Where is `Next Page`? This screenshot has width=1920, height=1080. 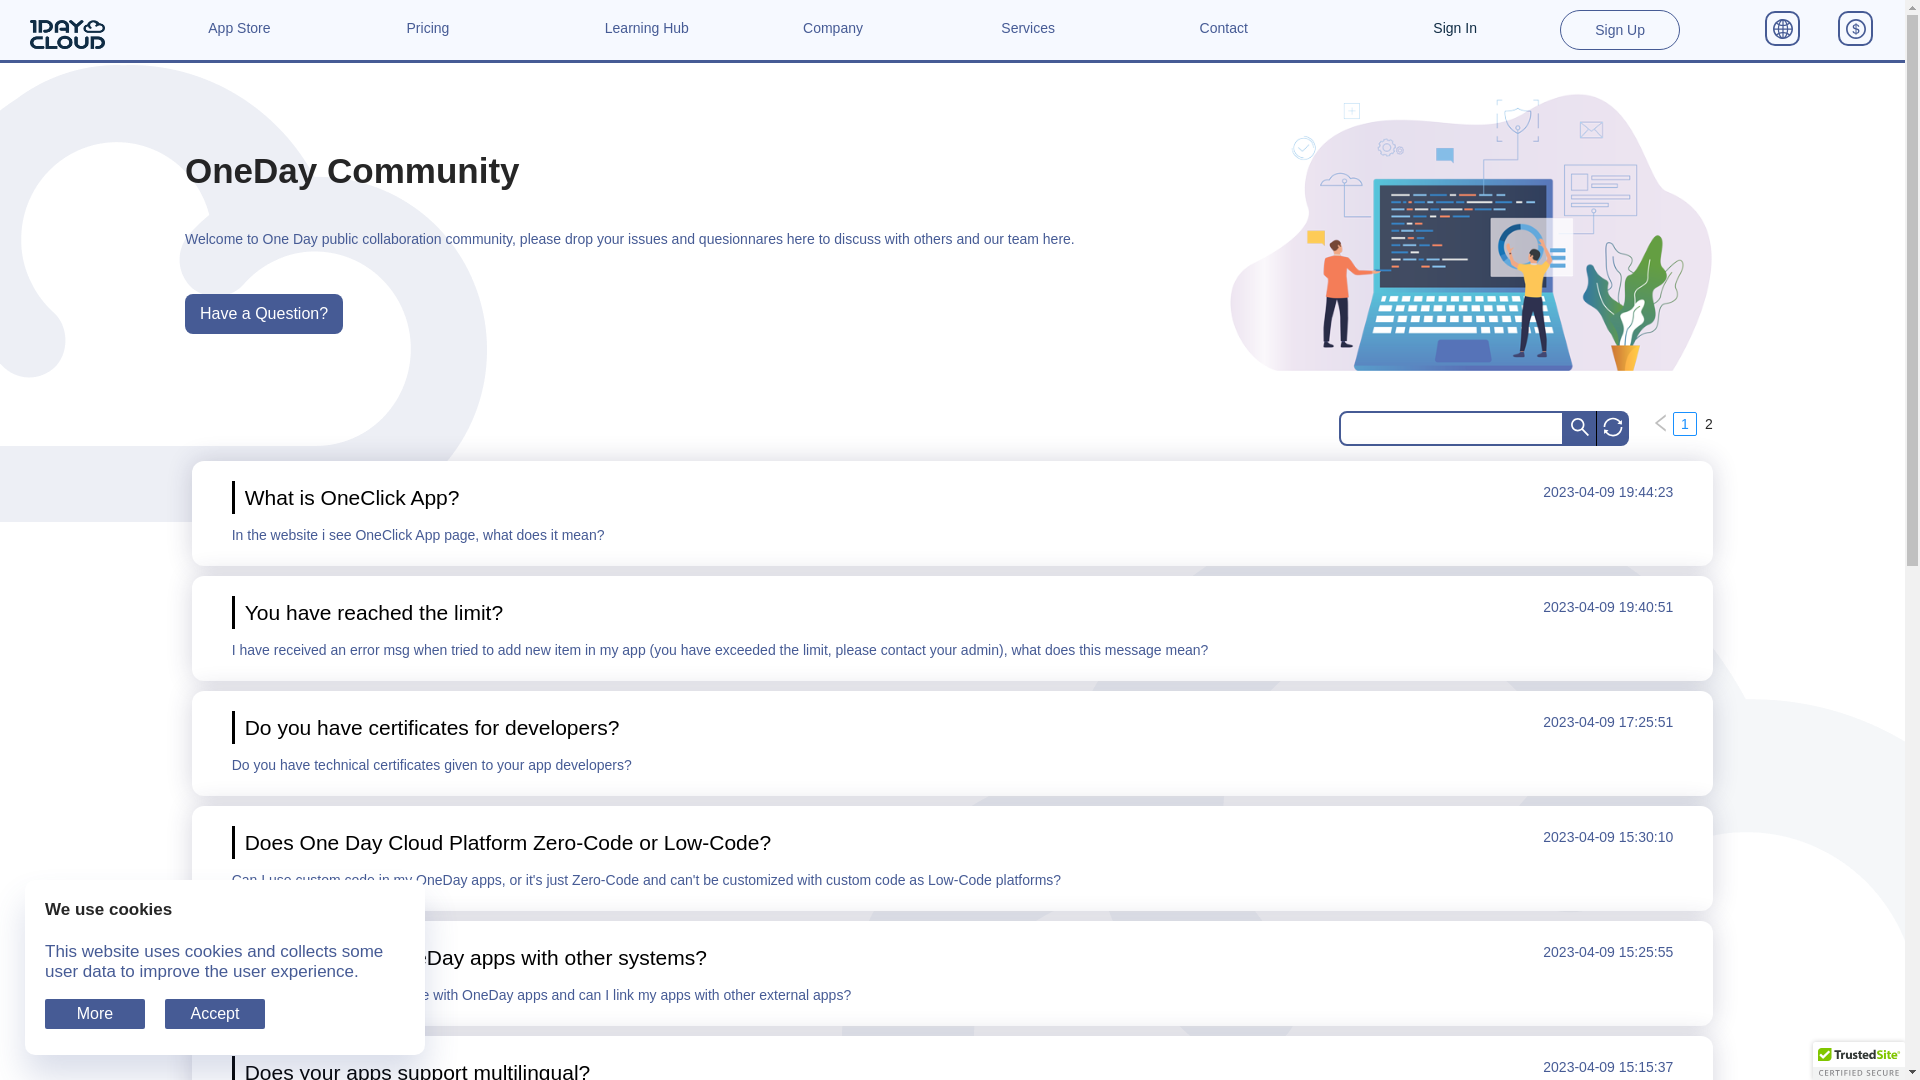
Next Page is located at coordinates (1733, 424).